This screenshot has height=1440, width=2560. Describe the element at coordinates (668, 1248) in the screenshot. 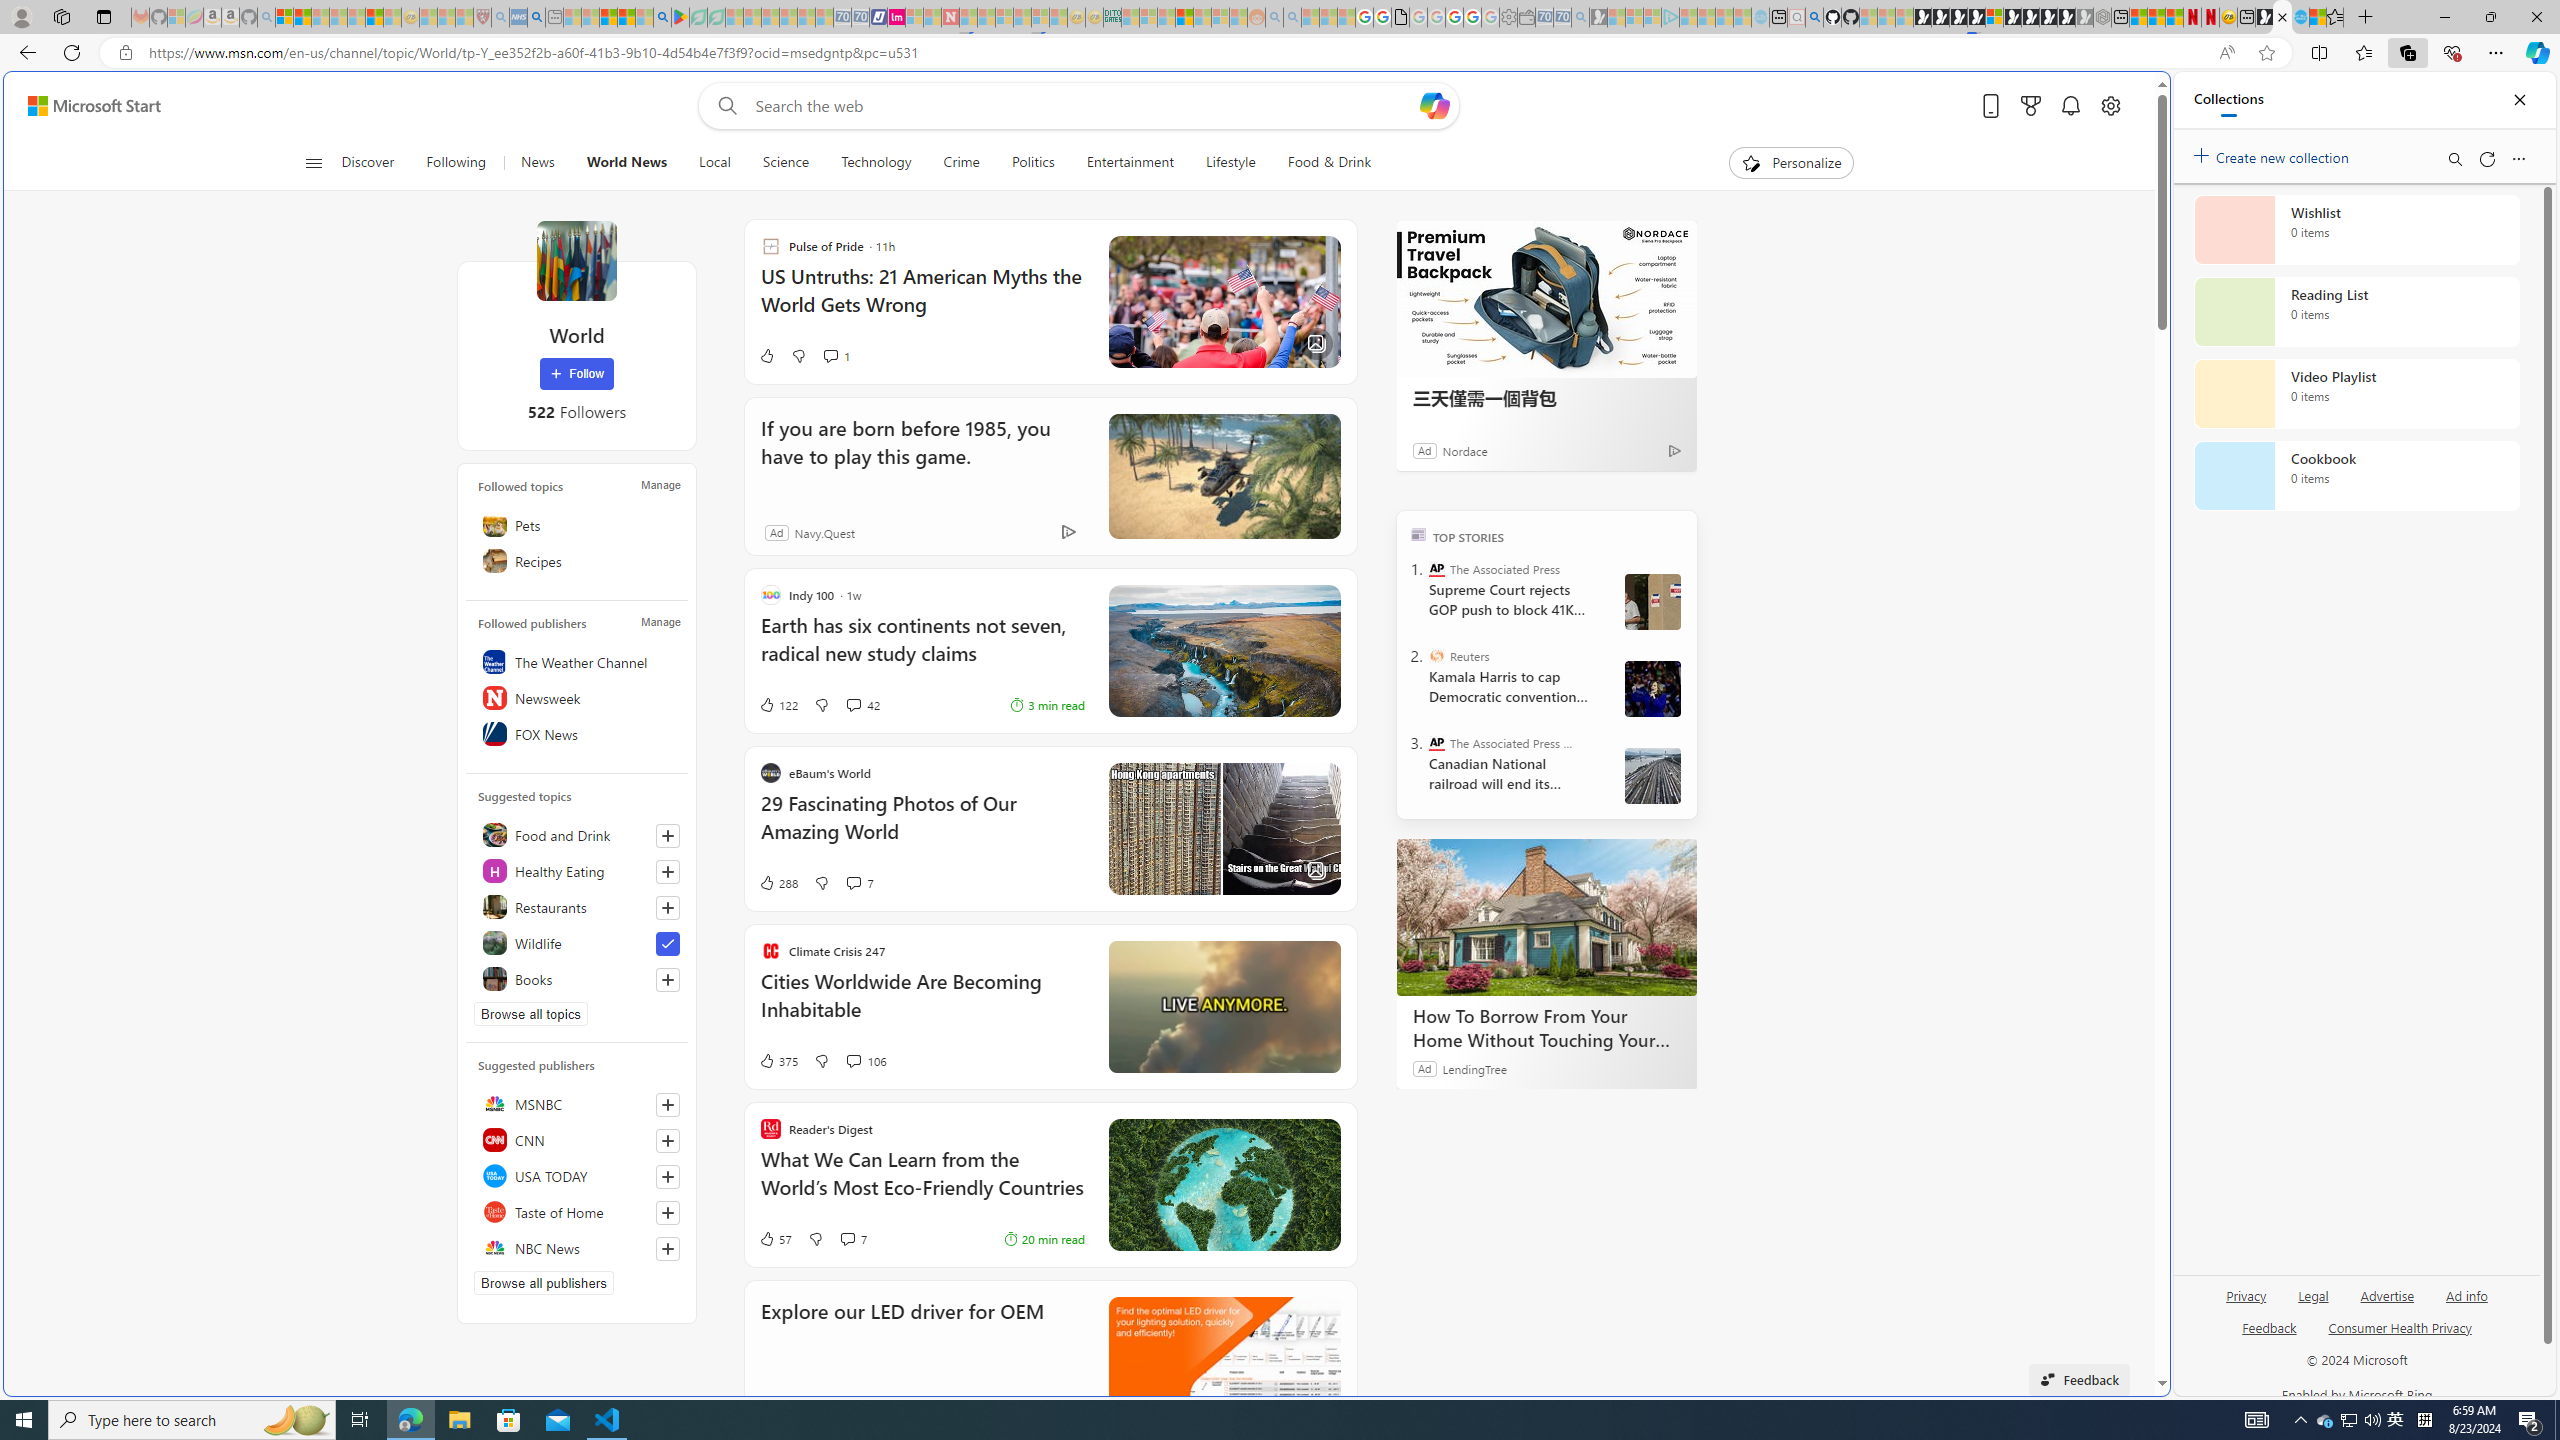

I see `Follow this source` at that location.